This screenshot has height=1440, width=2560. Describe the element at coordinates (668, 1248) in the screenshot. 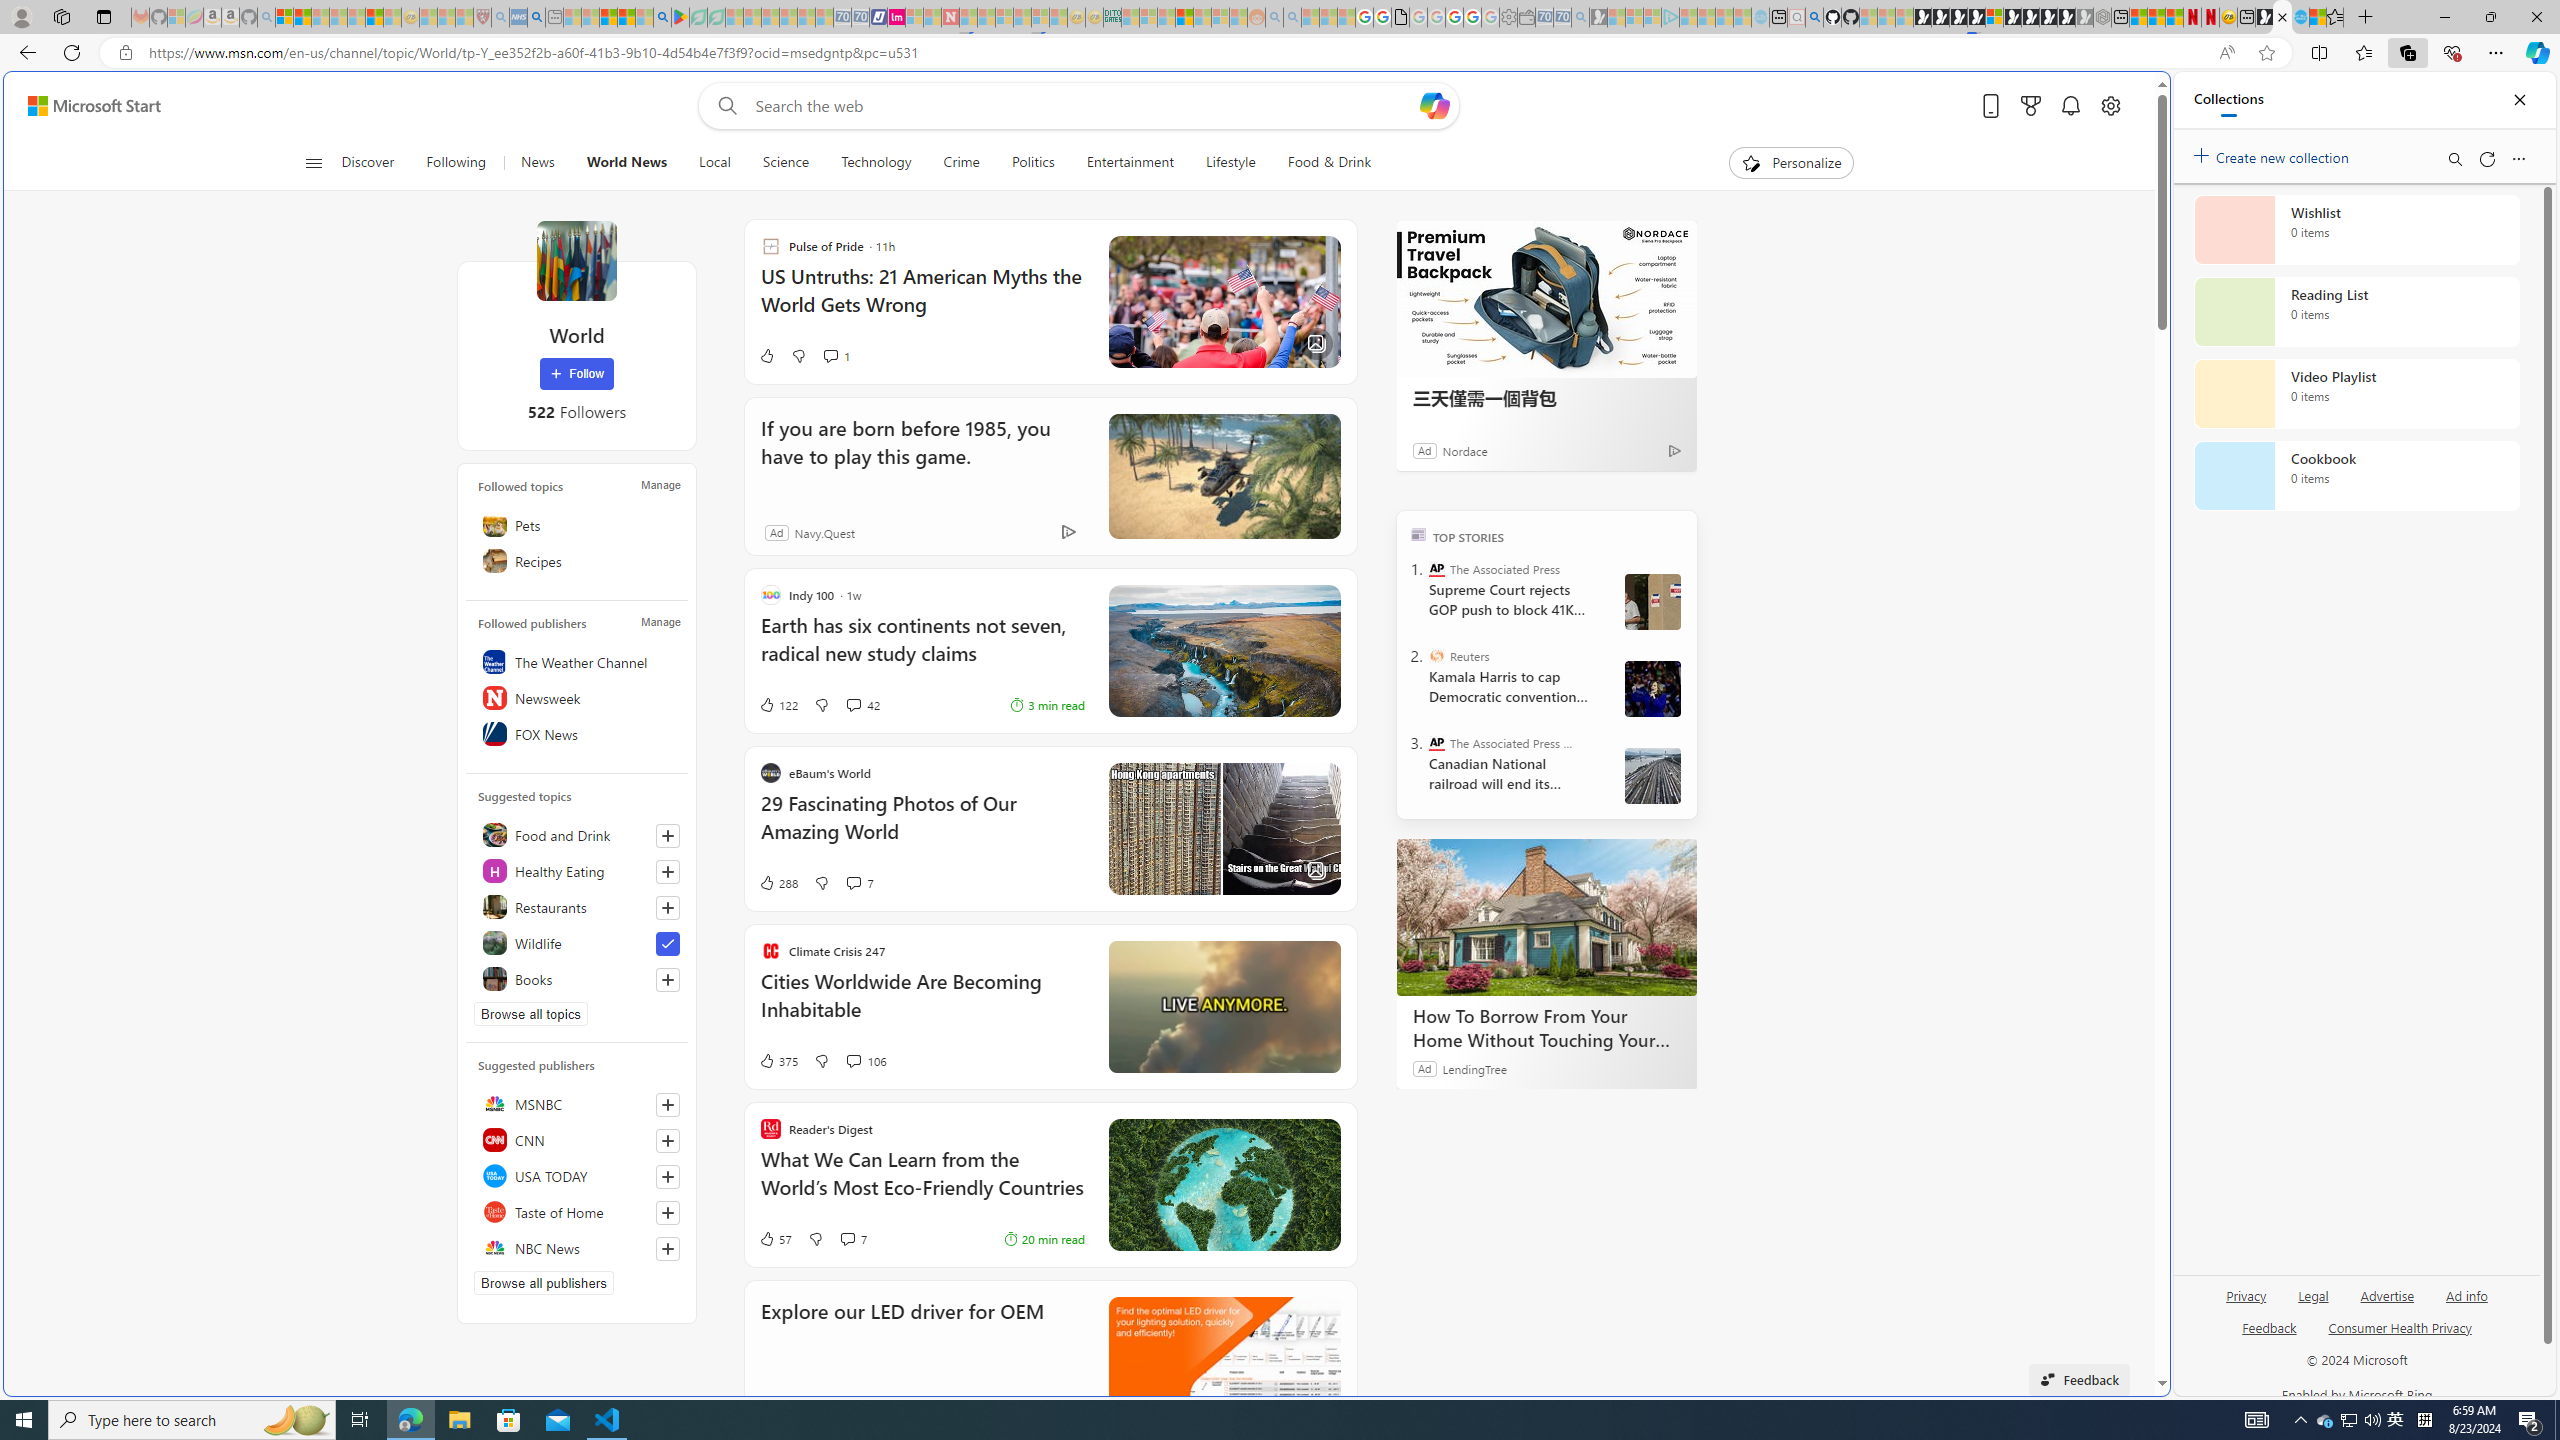

I see `Follow this source` at that location.